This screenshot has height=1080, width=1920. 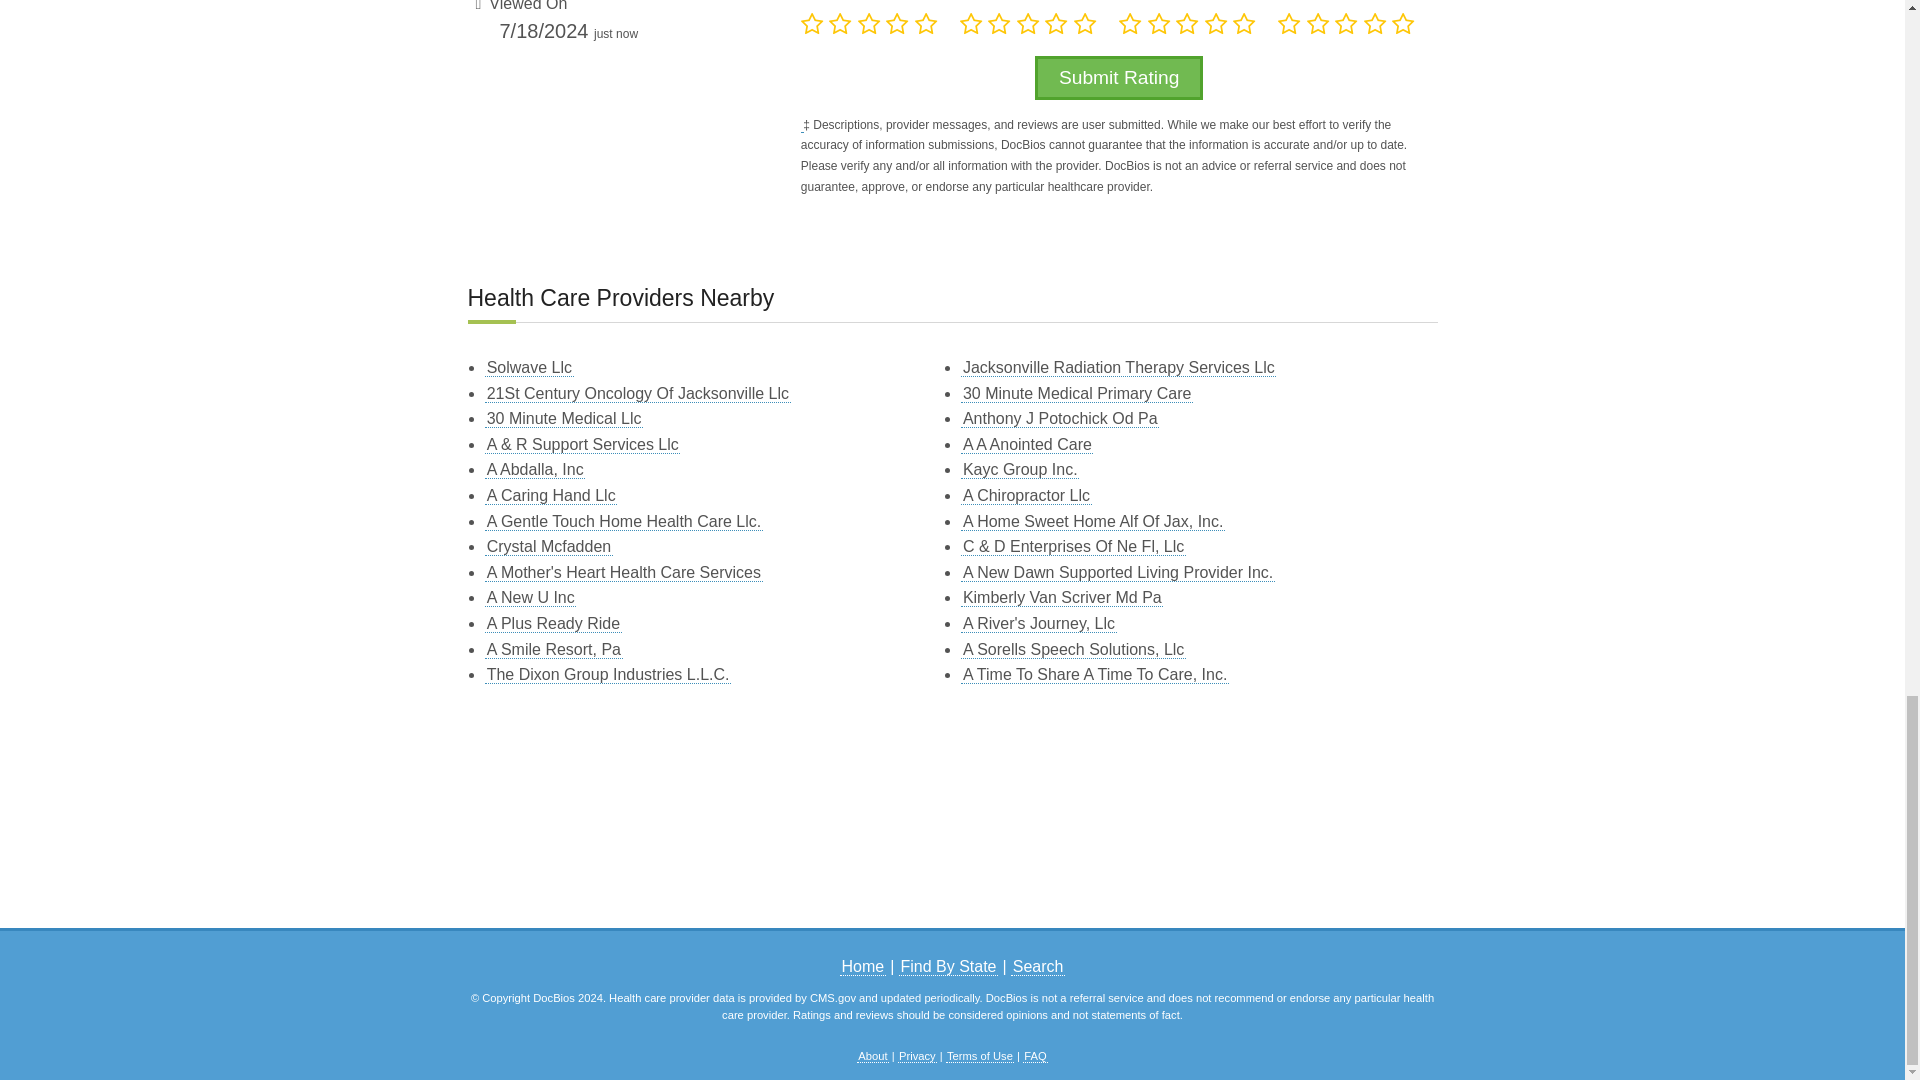 What do you see at coordinates (1028, 23) in the screenshot?
I see `average` at bounding box center [1028, 23].